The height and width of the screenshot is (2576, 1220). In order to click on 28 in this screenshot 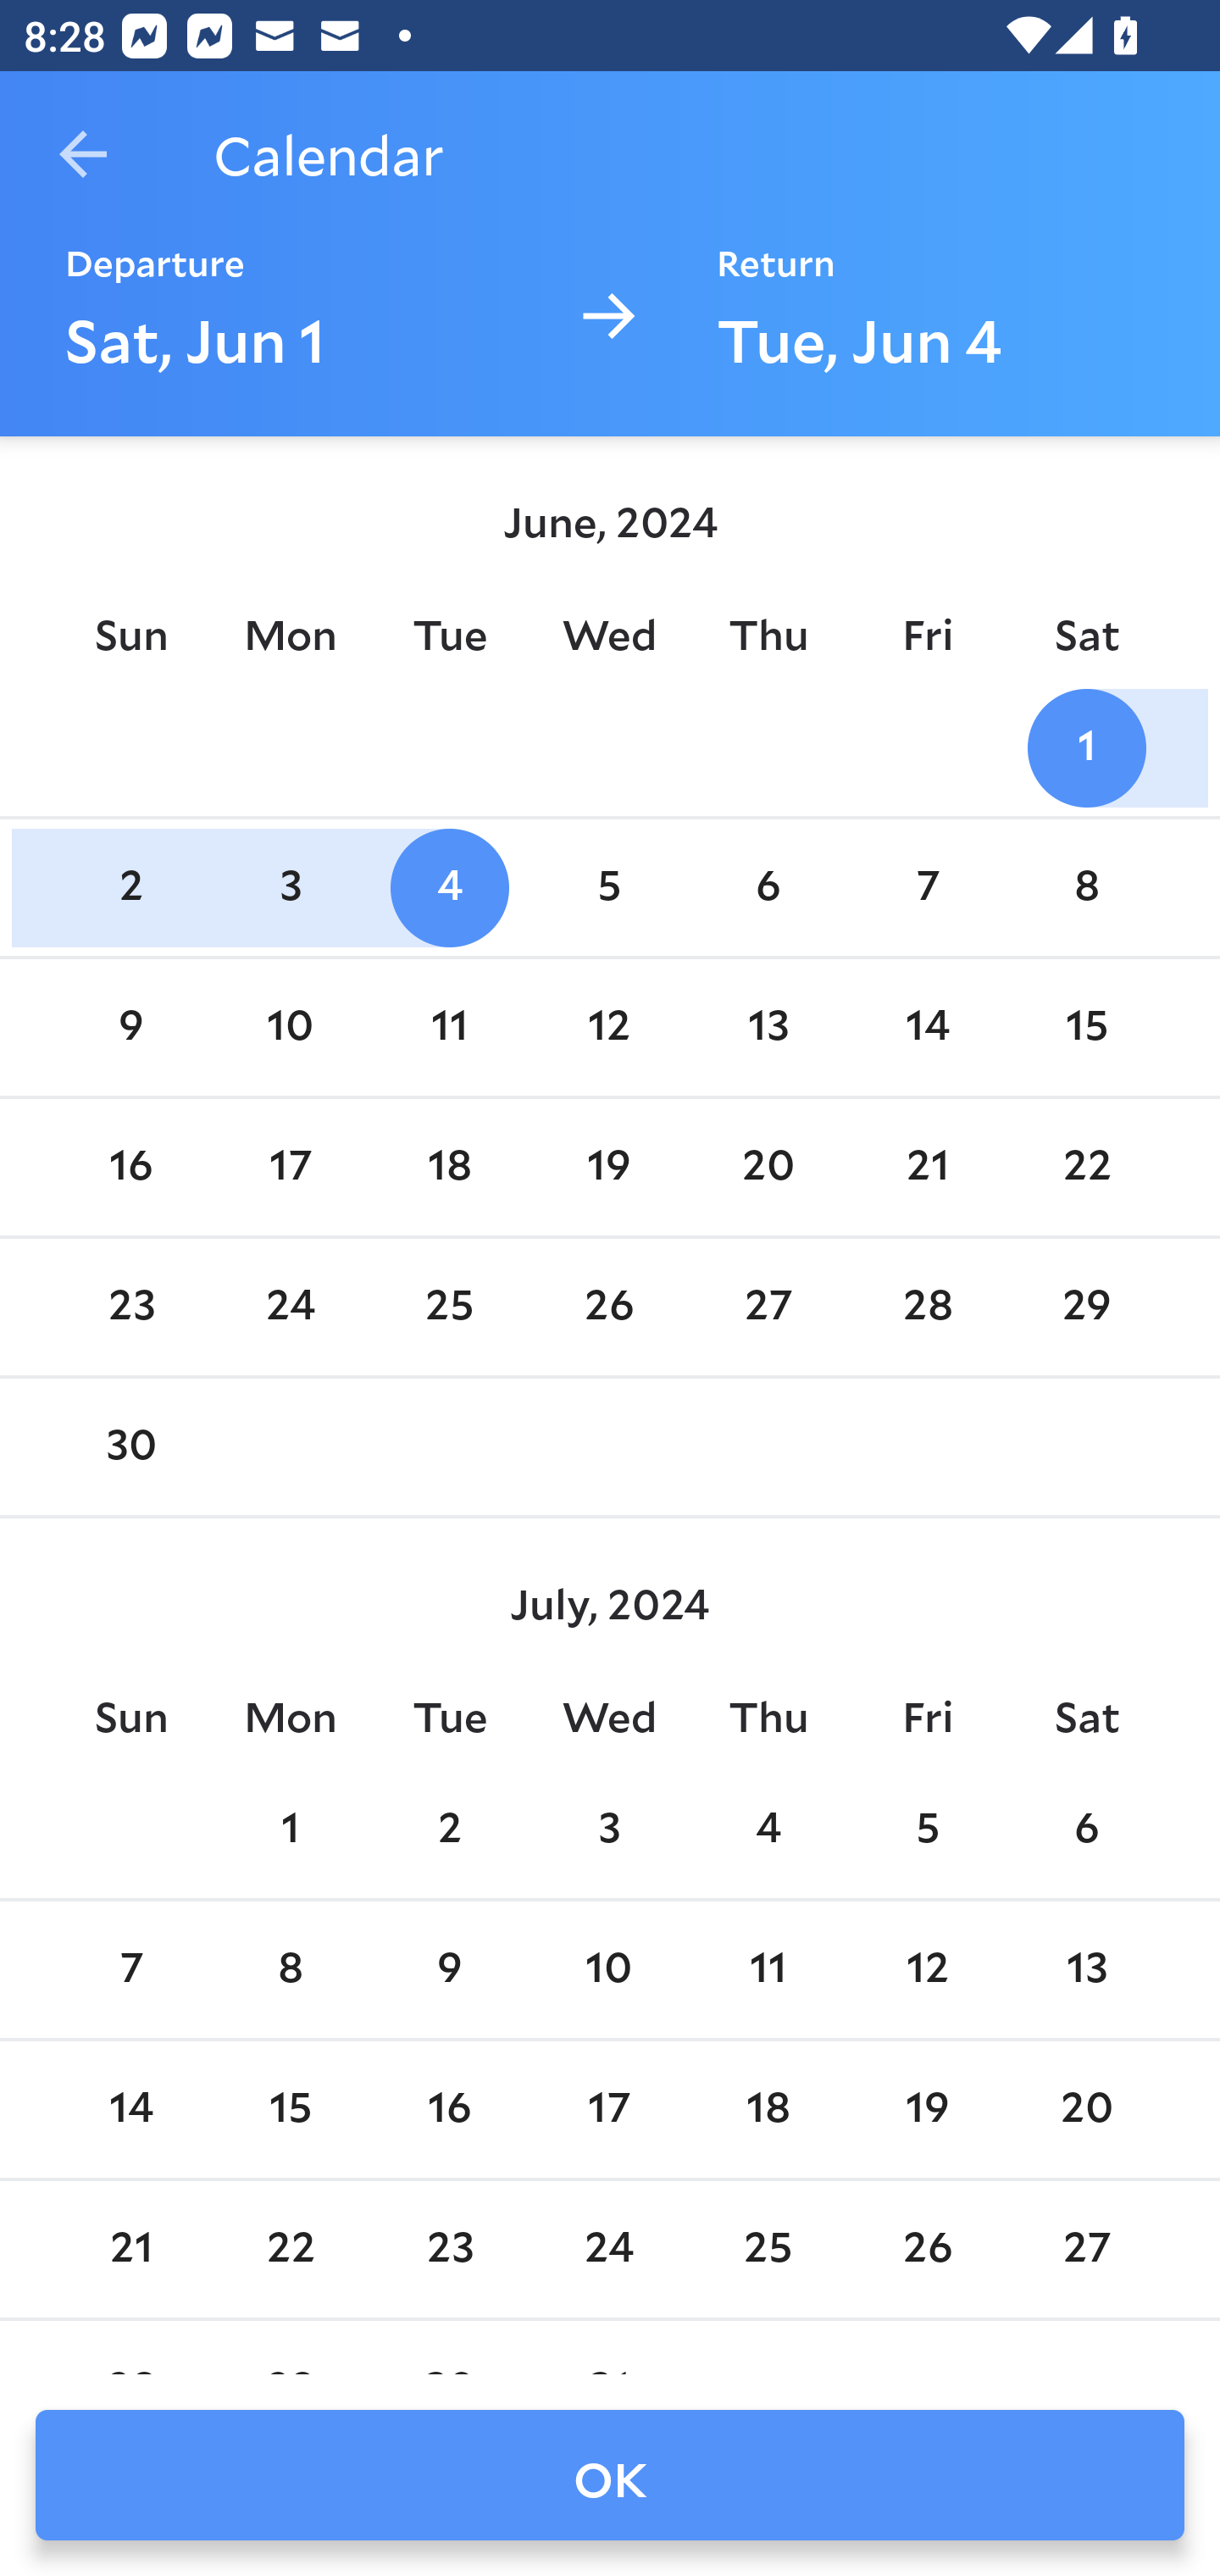, I will do `click(927, 1308)`.